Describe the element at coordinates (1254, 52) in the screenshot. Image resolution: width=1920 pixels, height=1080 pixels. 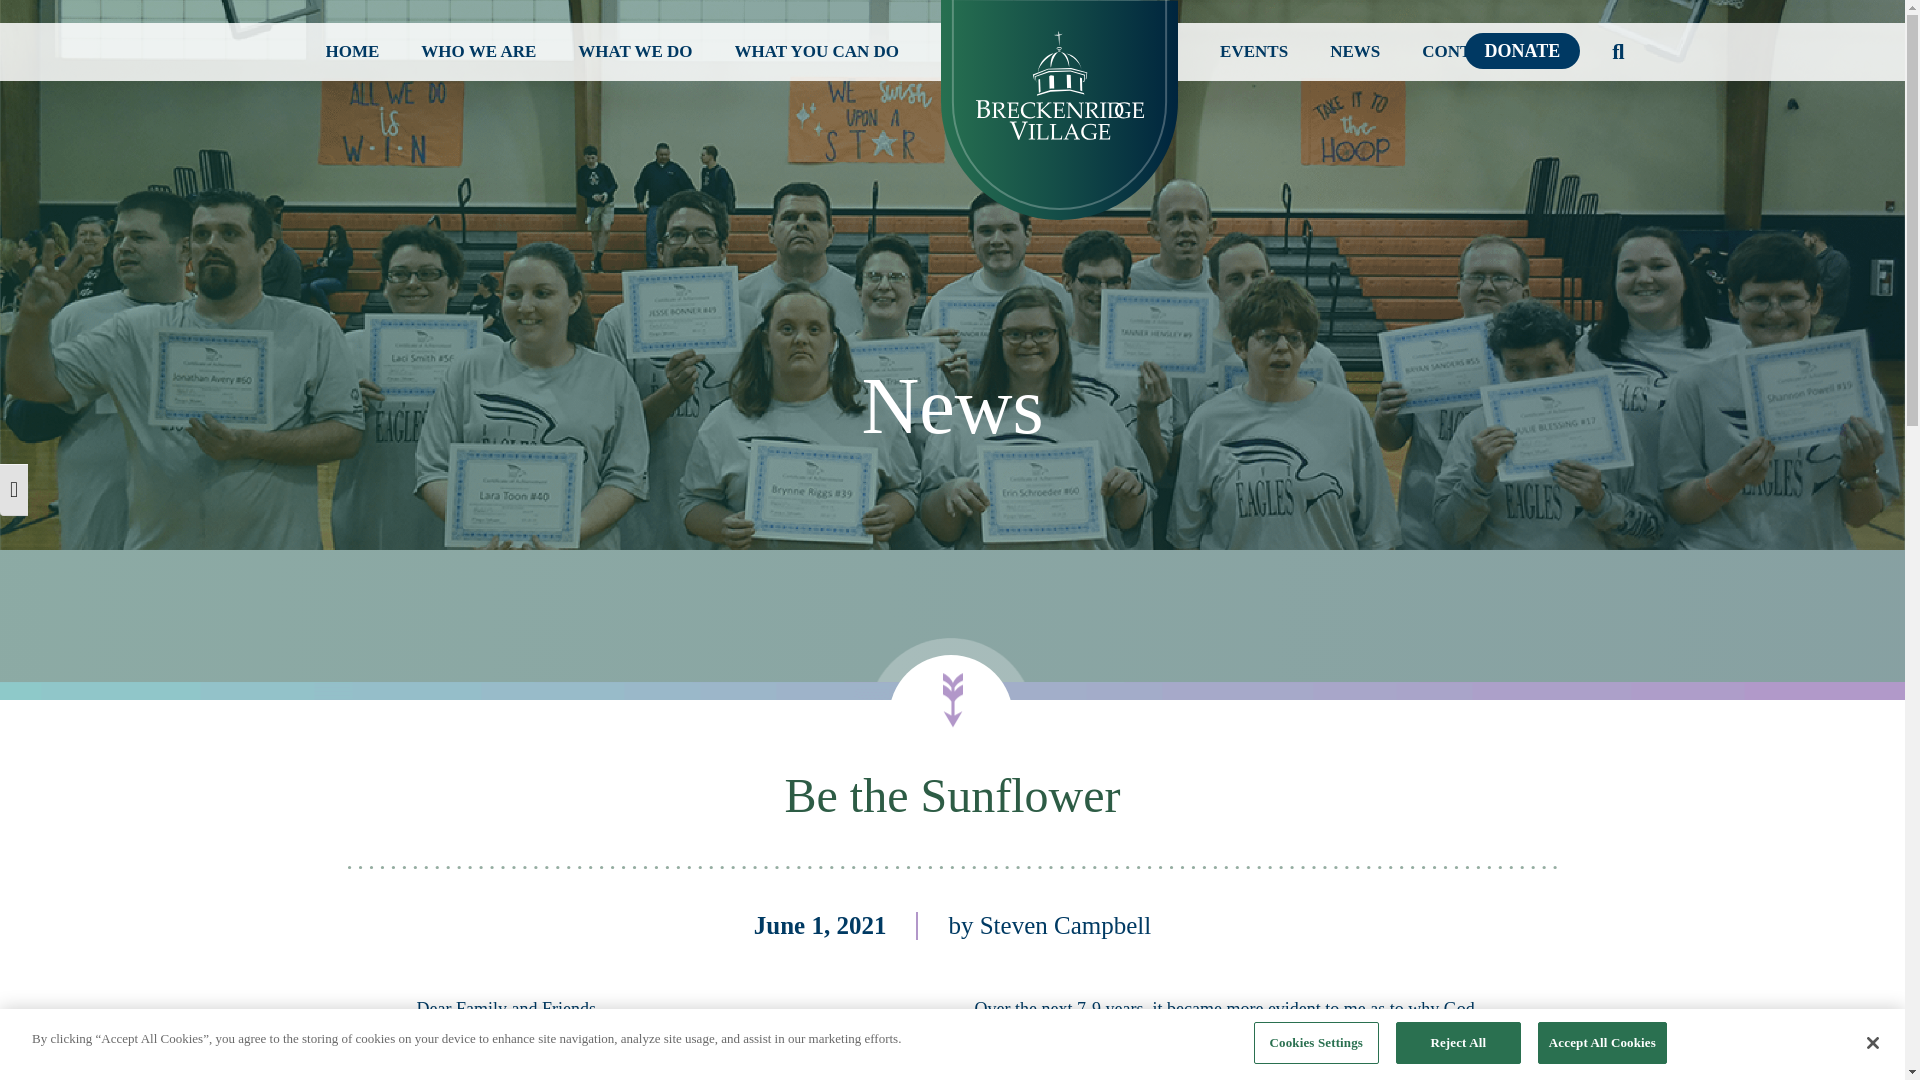
I see `EVENTS` at that location.